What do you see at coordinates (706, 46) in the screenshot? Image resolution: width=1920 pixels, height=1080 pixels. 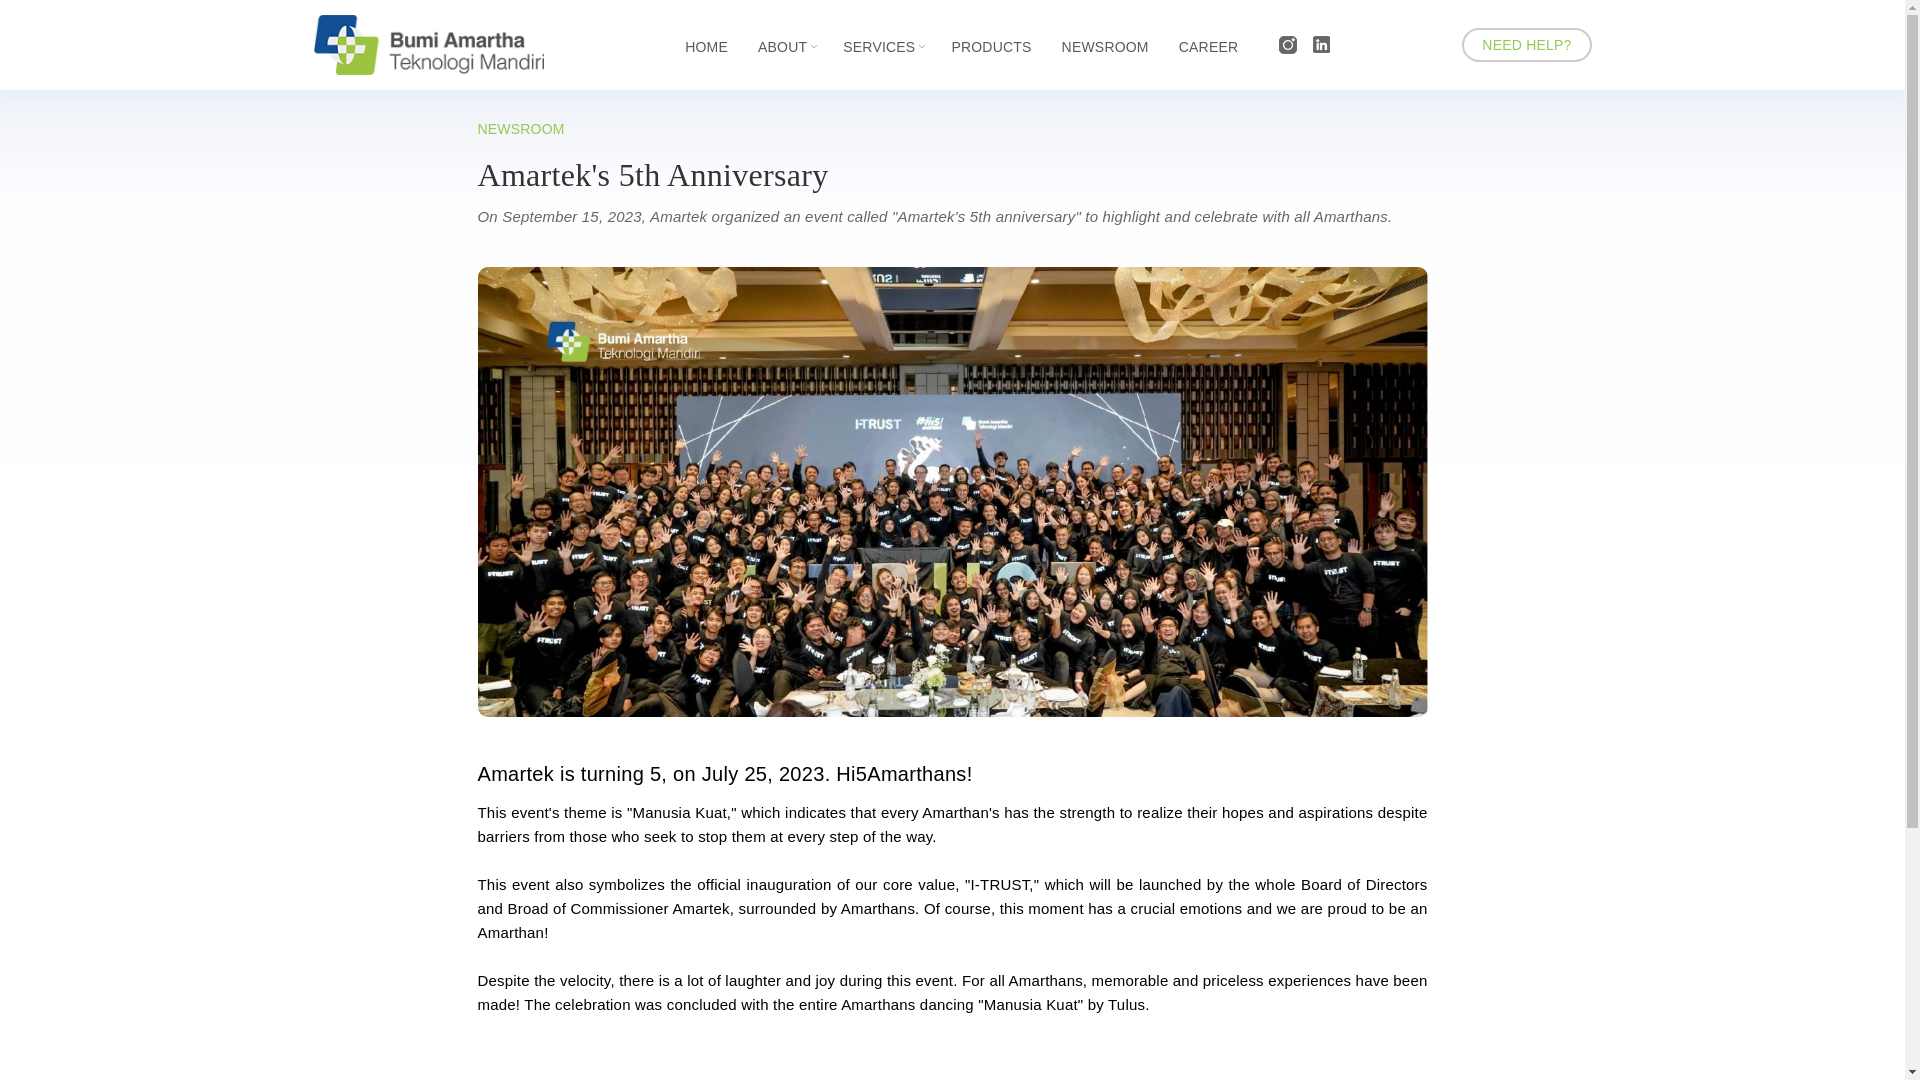 I see `HOME` at bounding box center [706, 46].